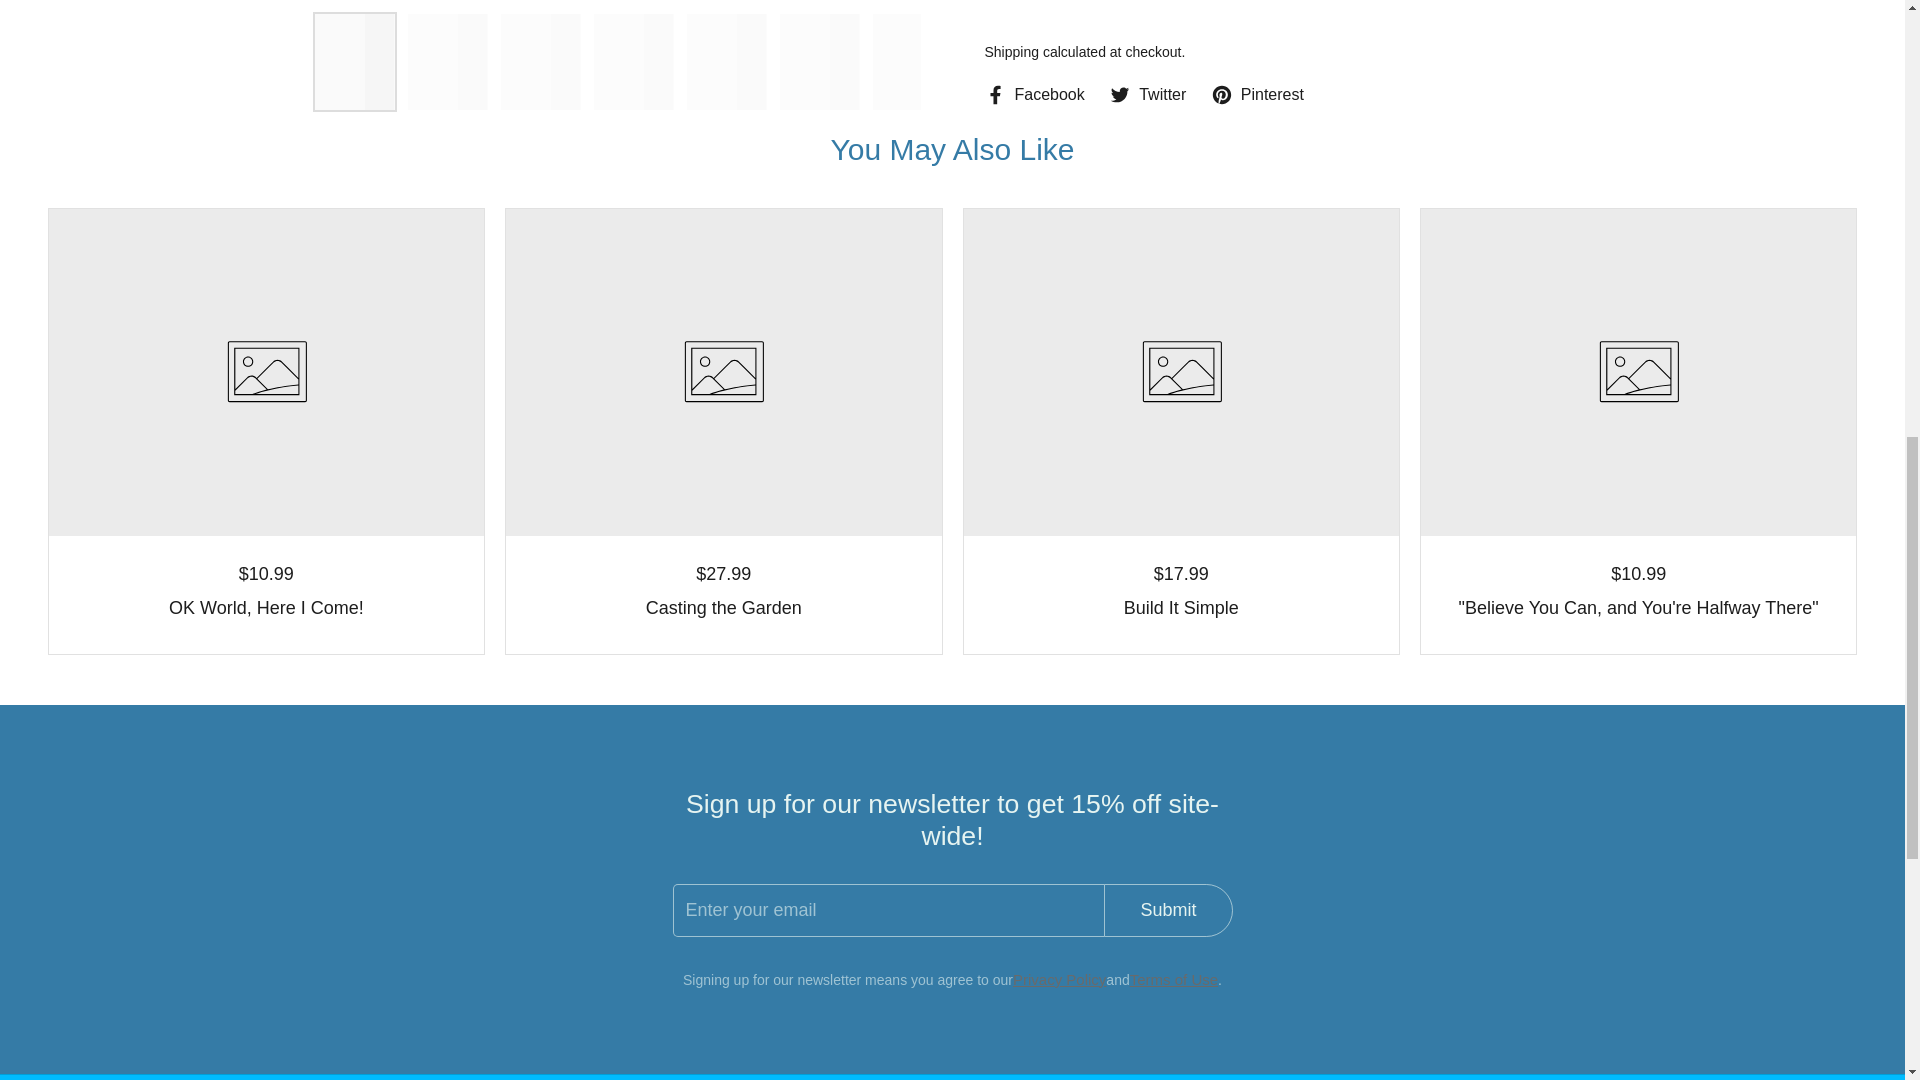 This screenshot has width=1920, height=1080. I want to click on Share on twitter, so click(1148, 54).